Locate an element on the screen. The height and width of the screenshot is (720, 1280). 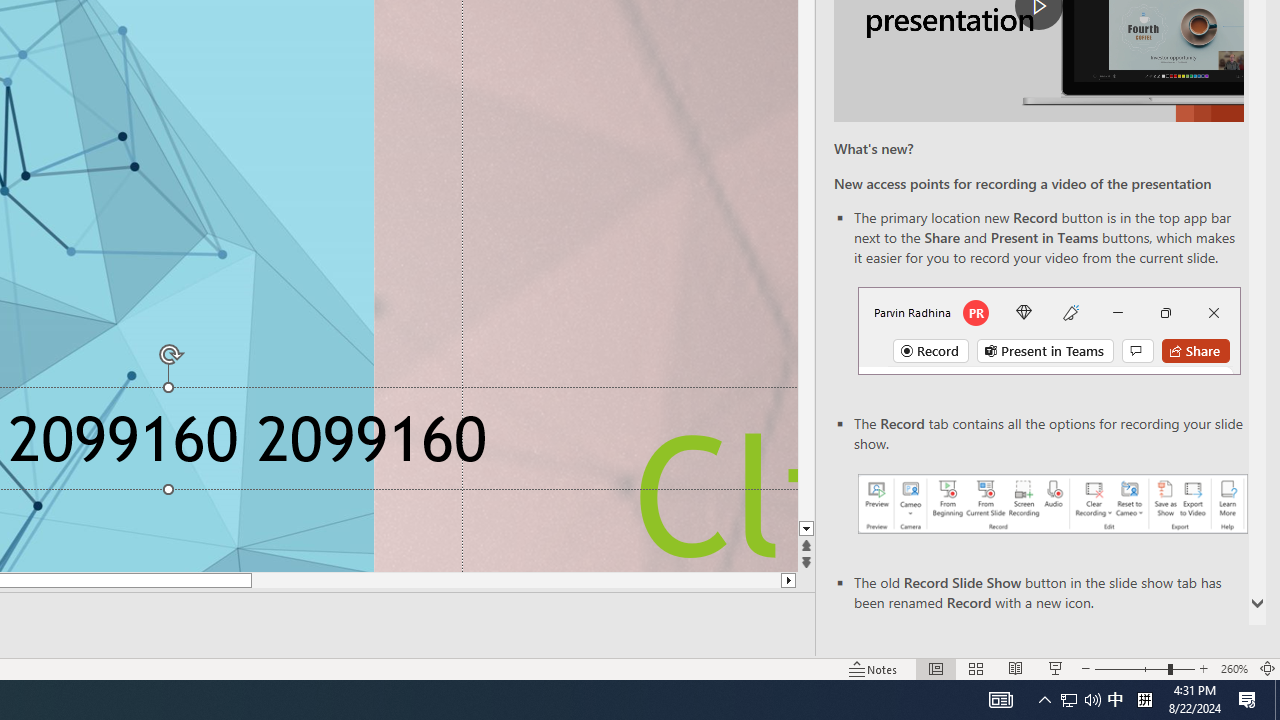
Record button in top bar is located at coordinates (1049, 331).